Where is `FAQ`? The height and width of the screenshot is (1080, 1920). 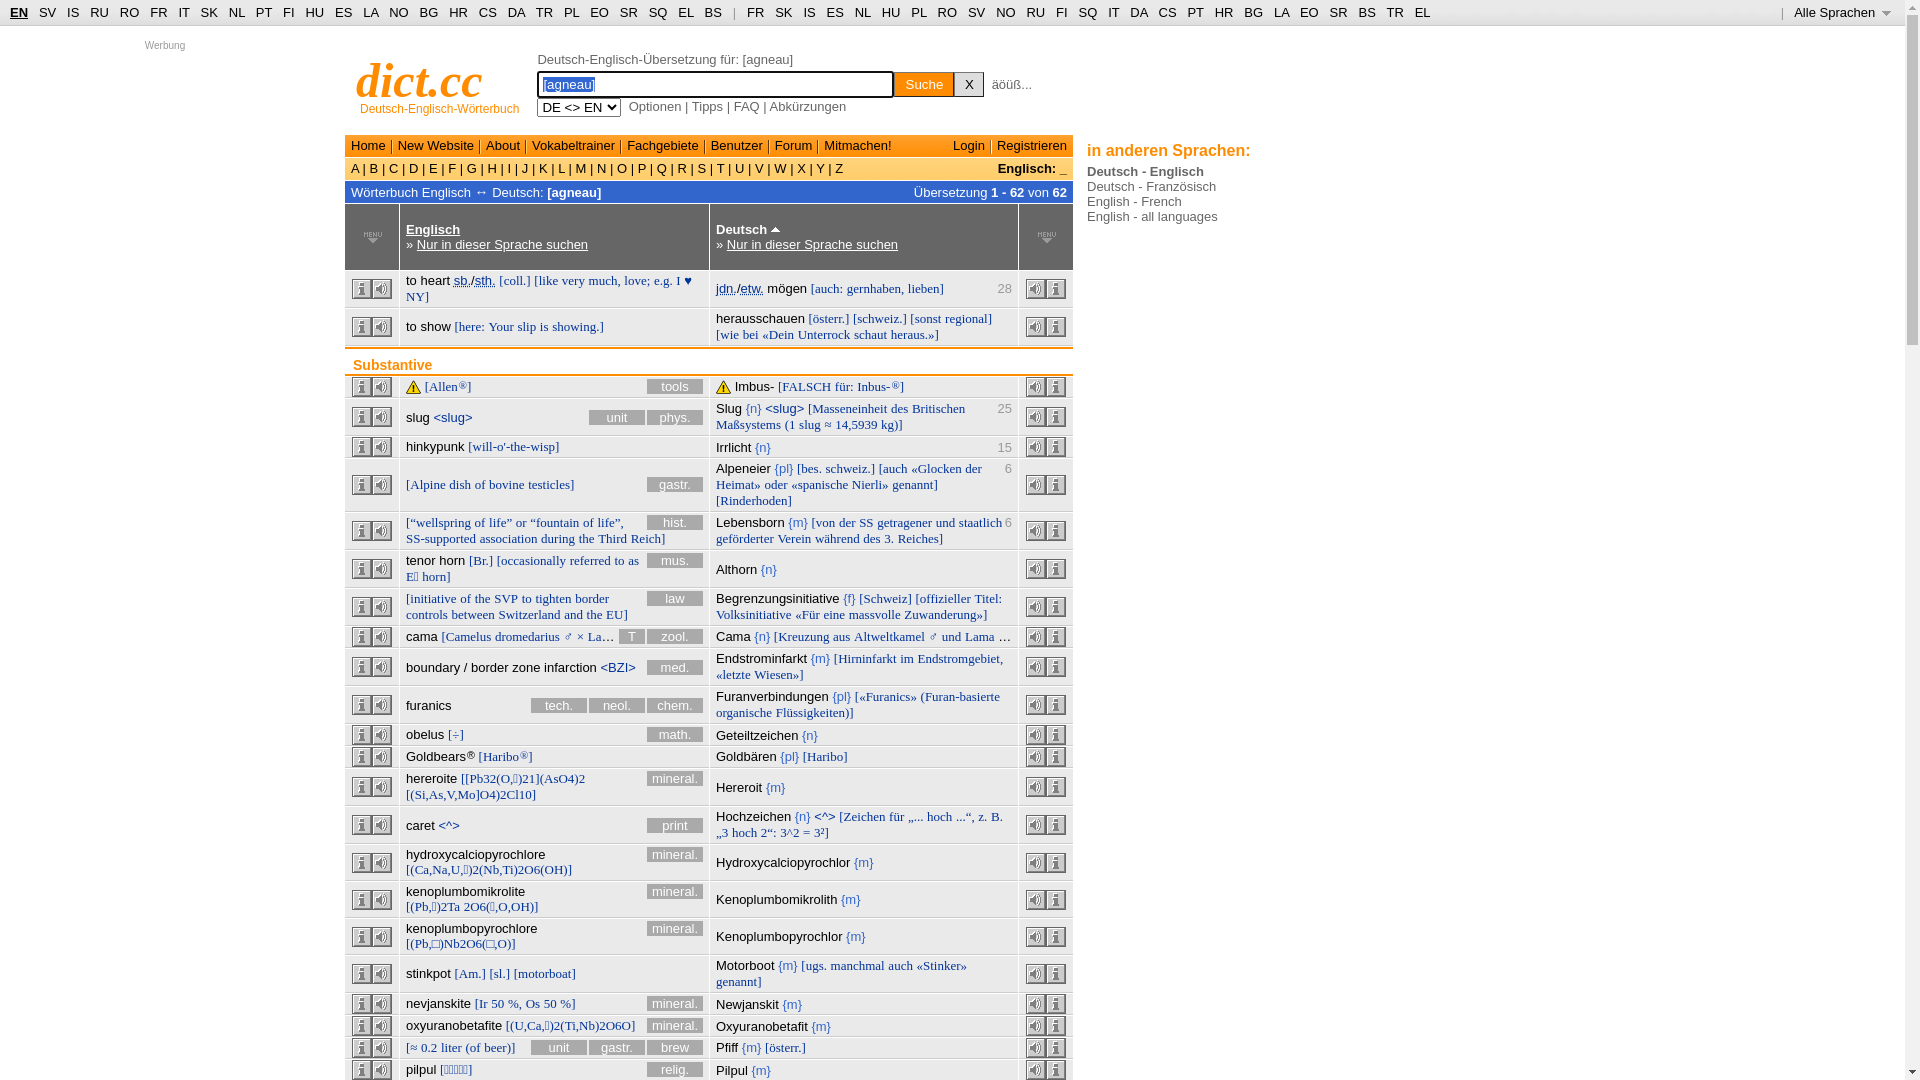 FAQ is located at coordinates (747, 106).